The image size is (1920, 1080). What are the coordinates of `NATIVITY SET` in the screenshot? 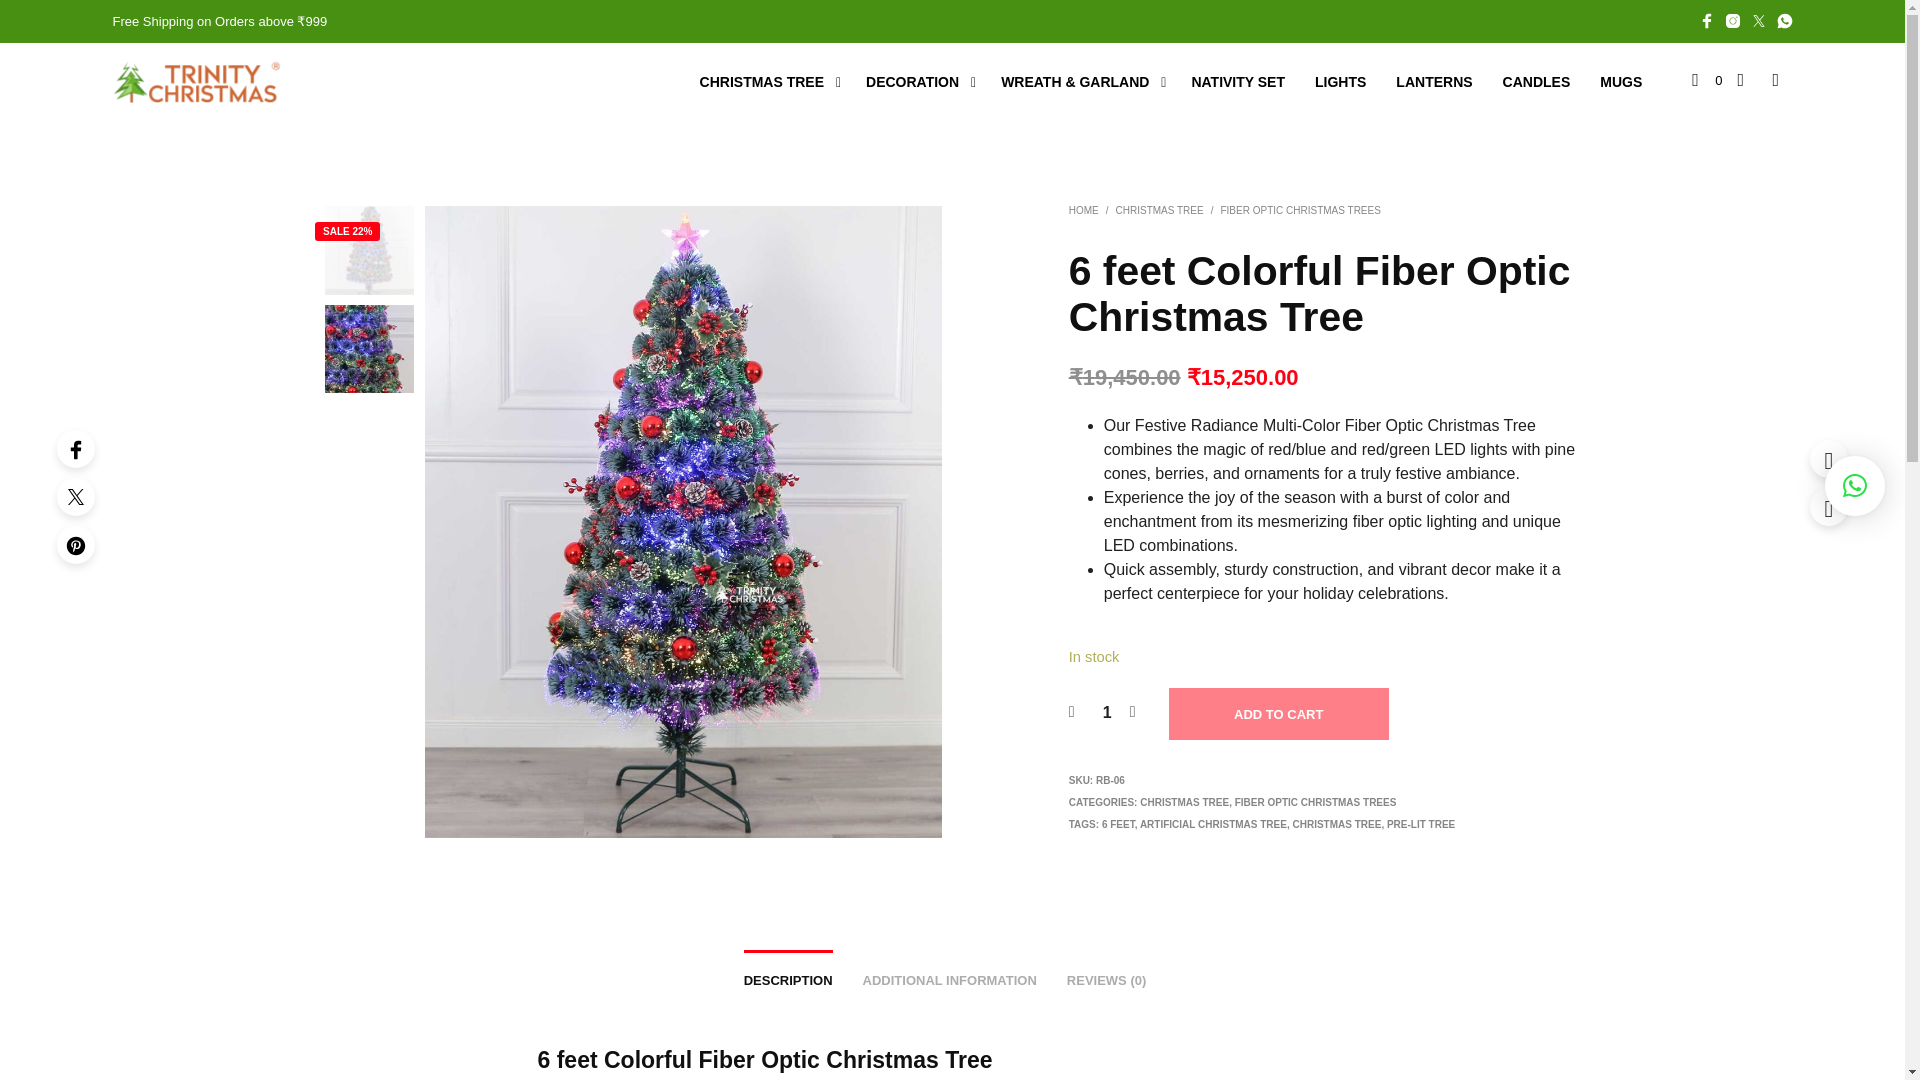 It's located at (1237, 82).